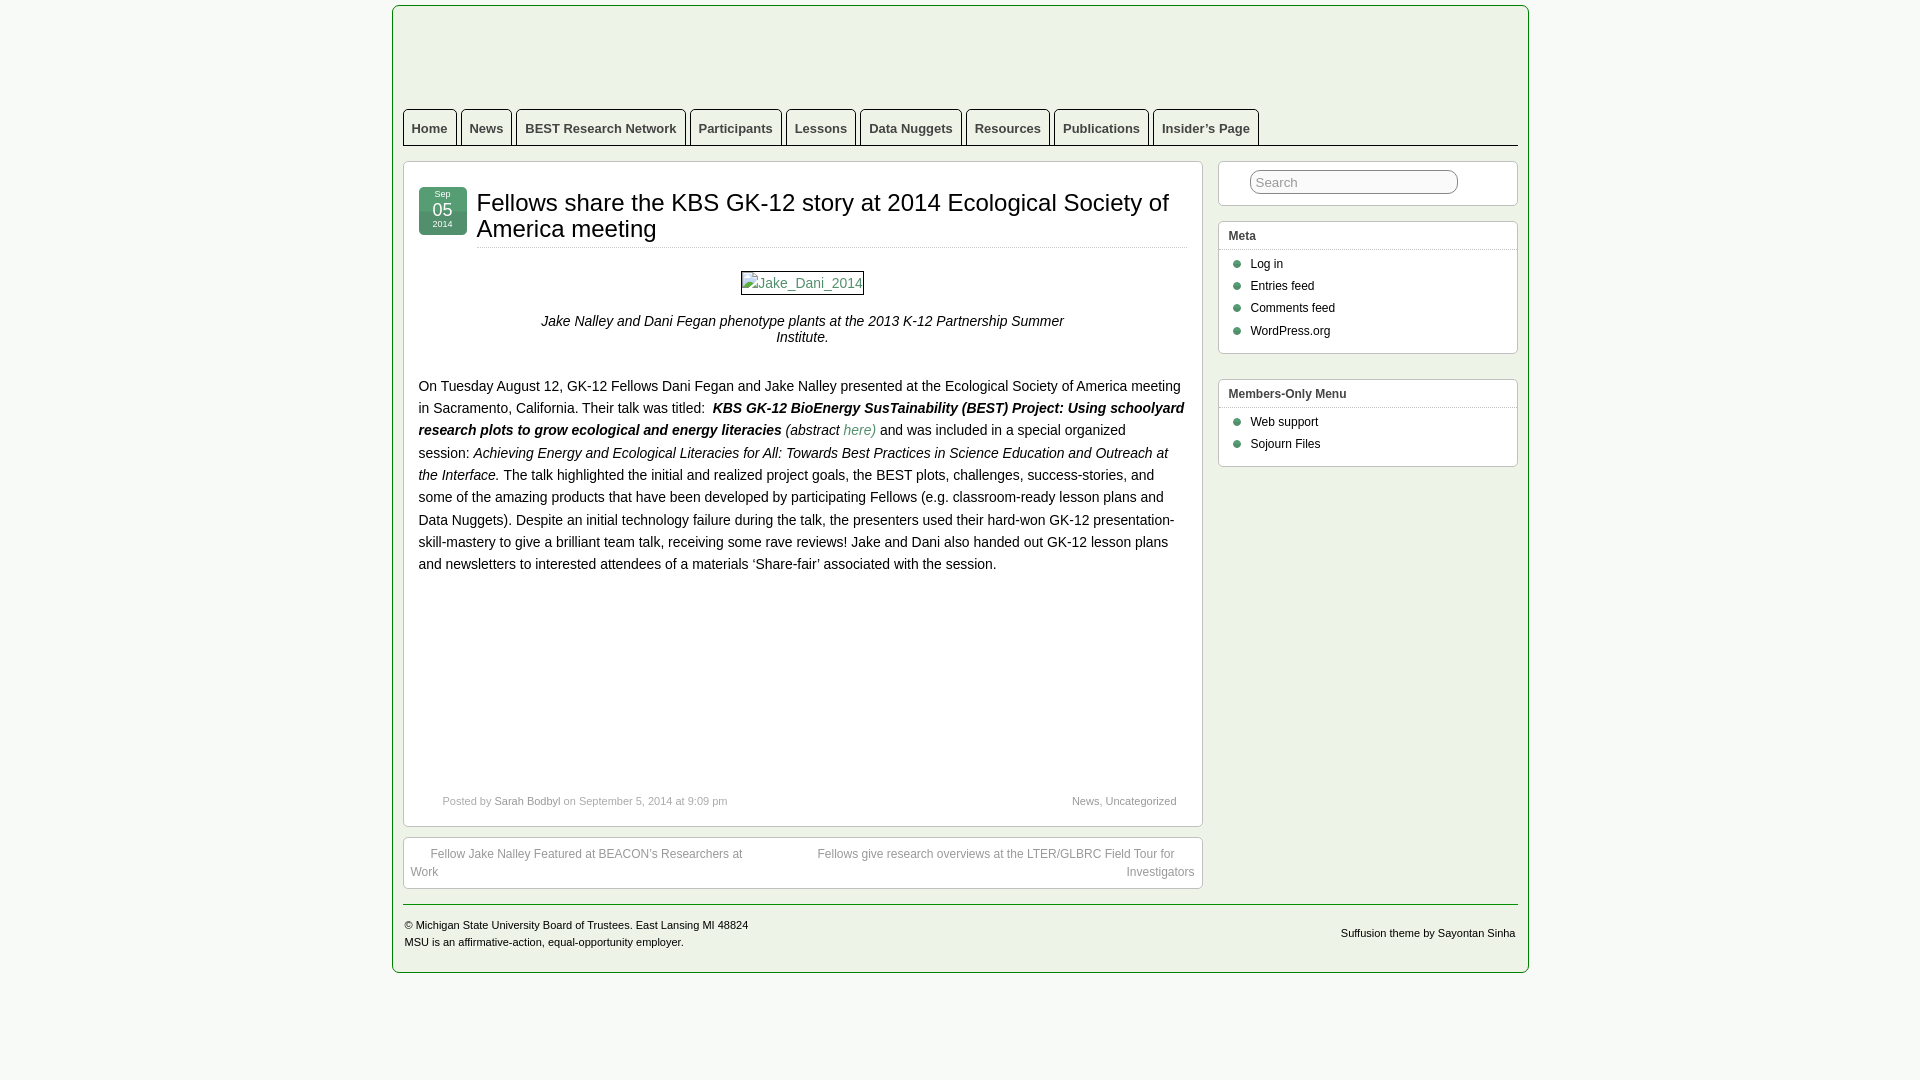  What do you see at coordinates (430, 127) in the screenshot?
I see `Home` at bounding box center [430, 127].